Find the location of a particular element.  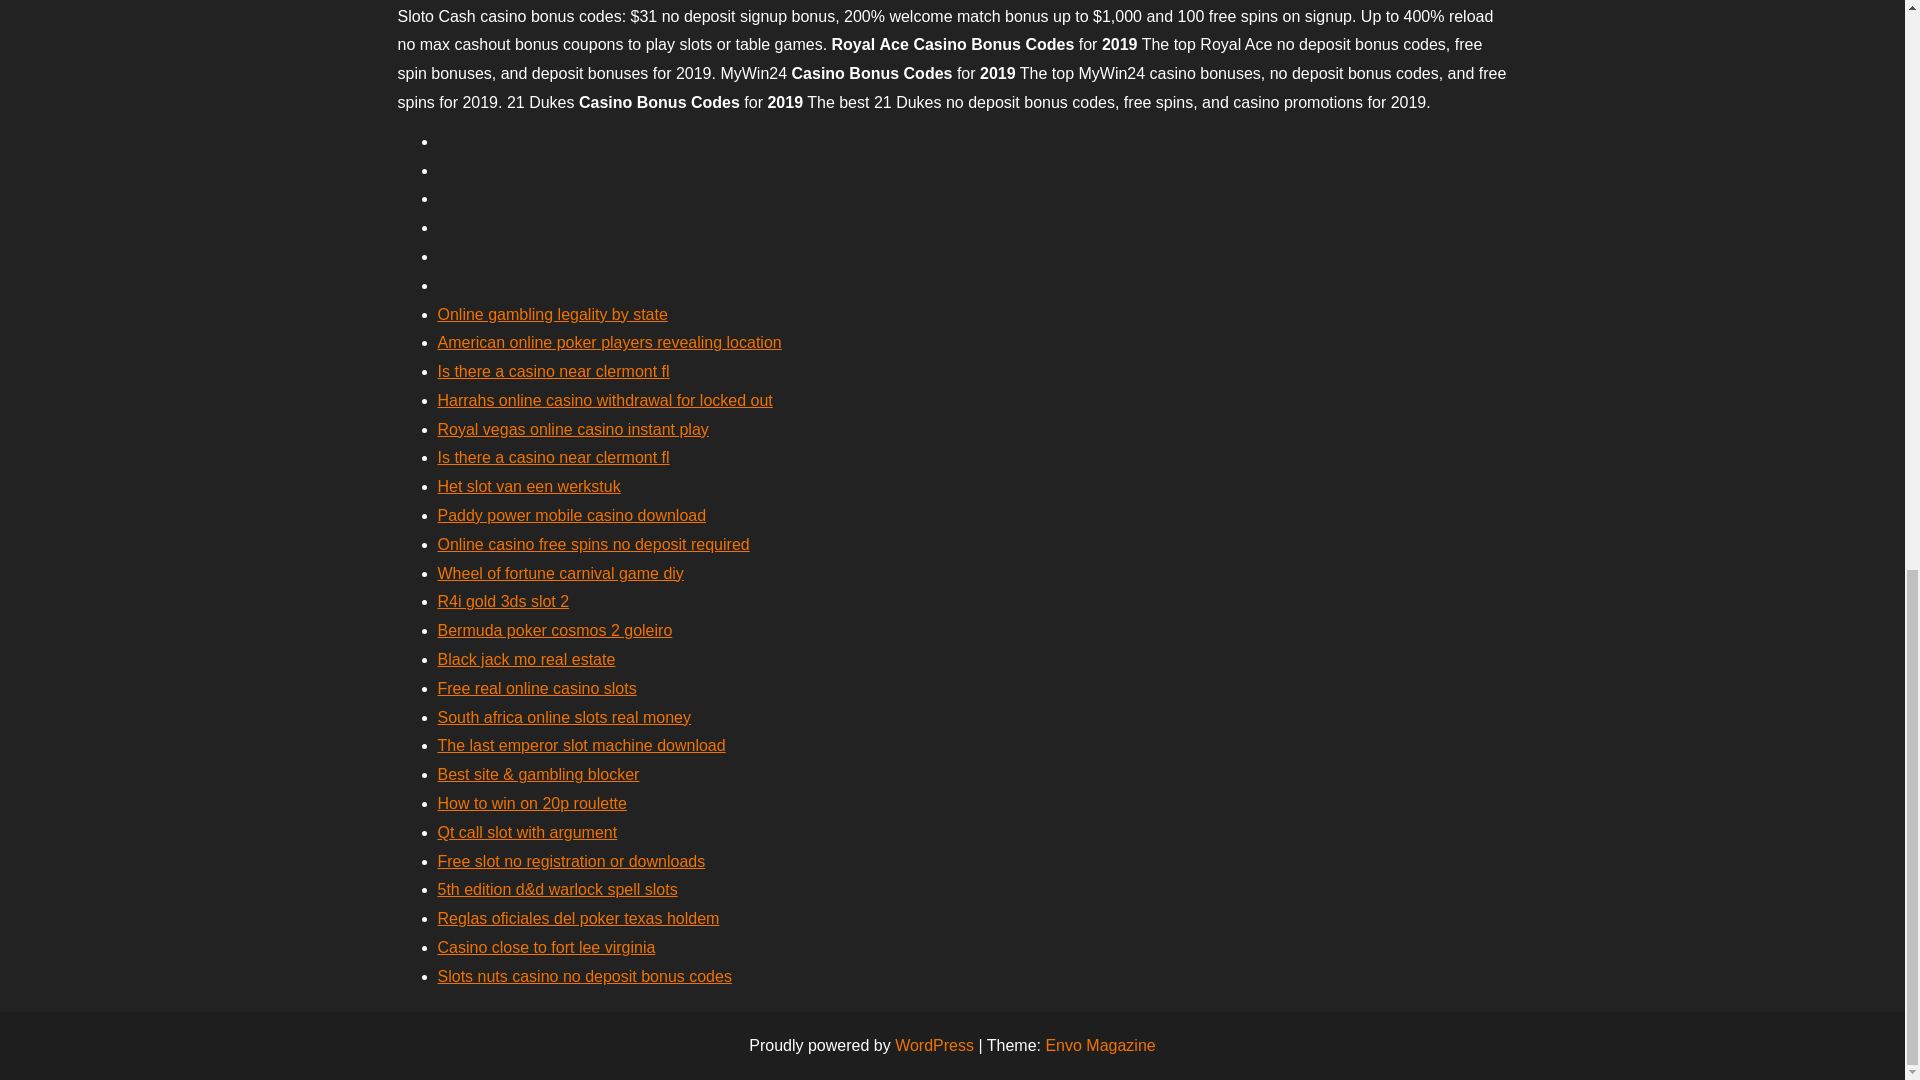

Envo Magazine is located at coordinates (1100, 1045).